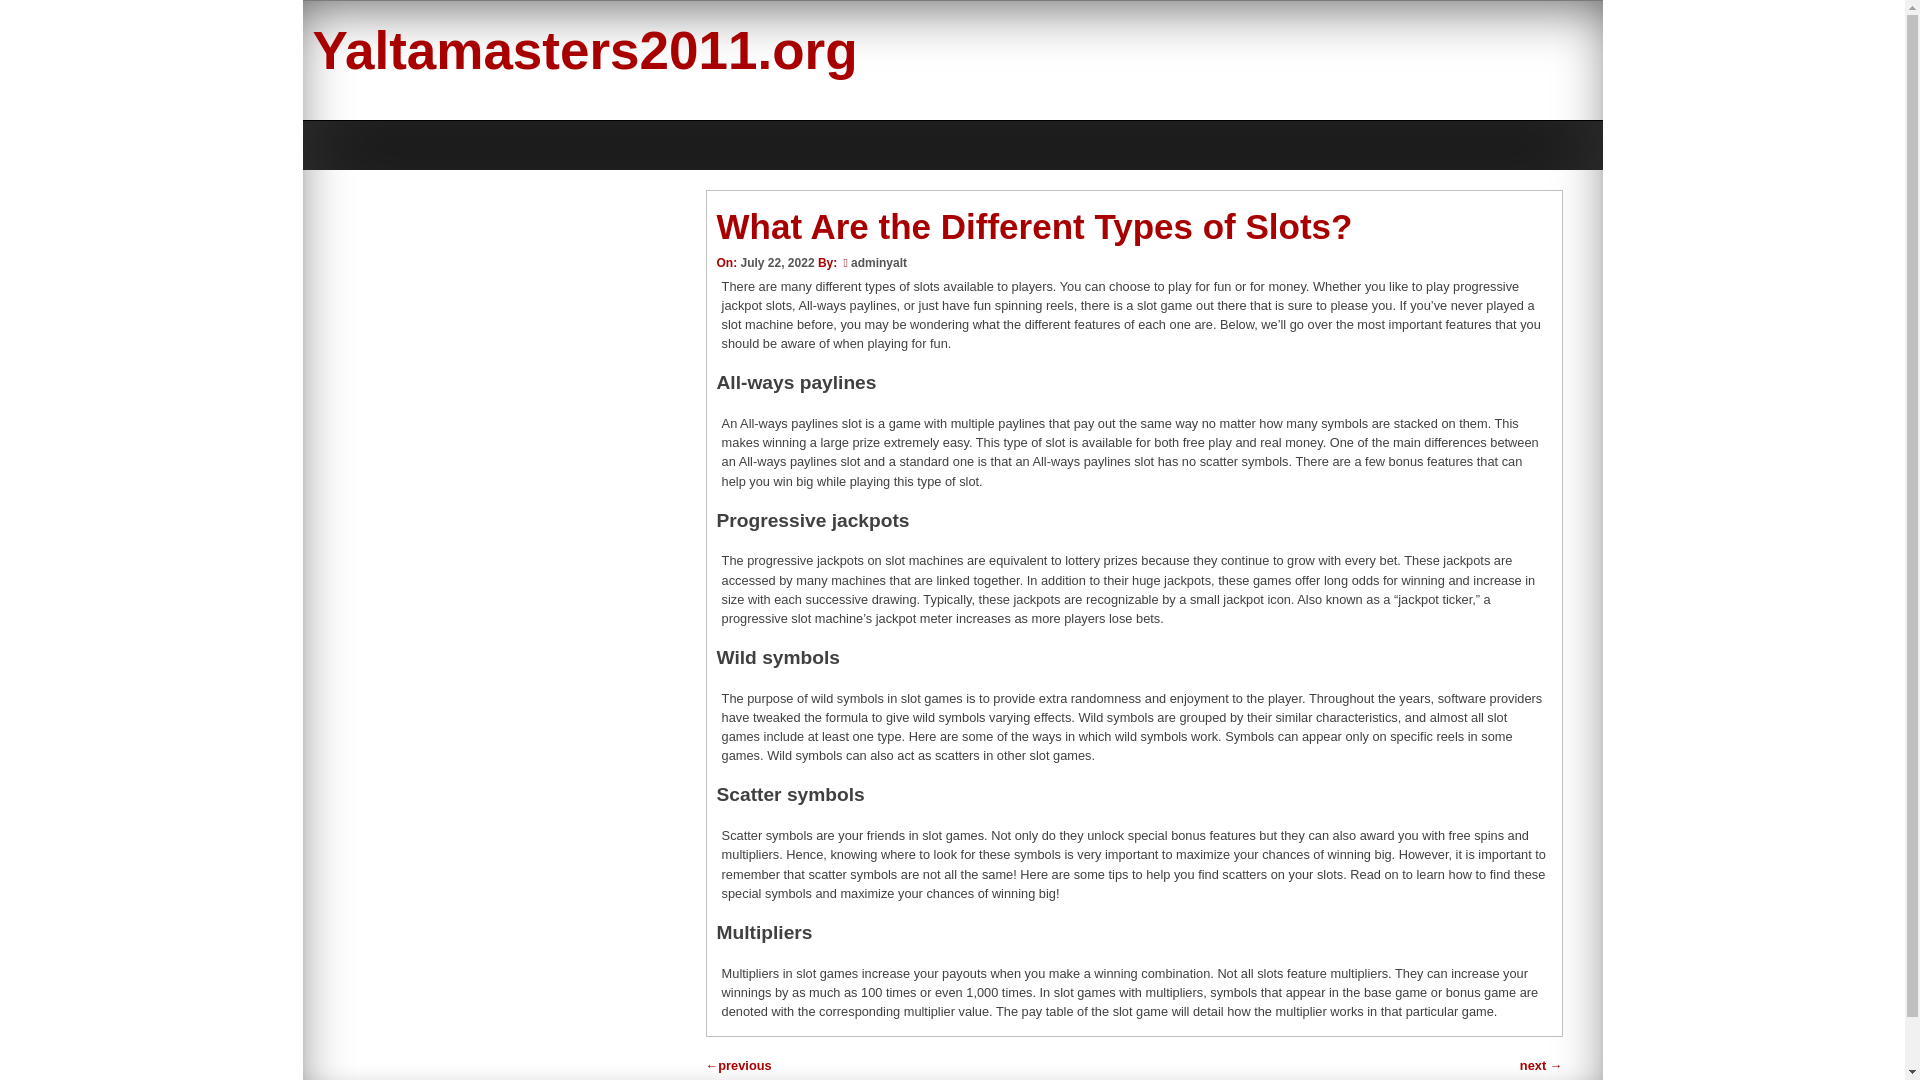  What do you see at coordinates (584, 50) in the screenshot?
I see `Yaltamasters2011.org` at bounding box center [584, 50].